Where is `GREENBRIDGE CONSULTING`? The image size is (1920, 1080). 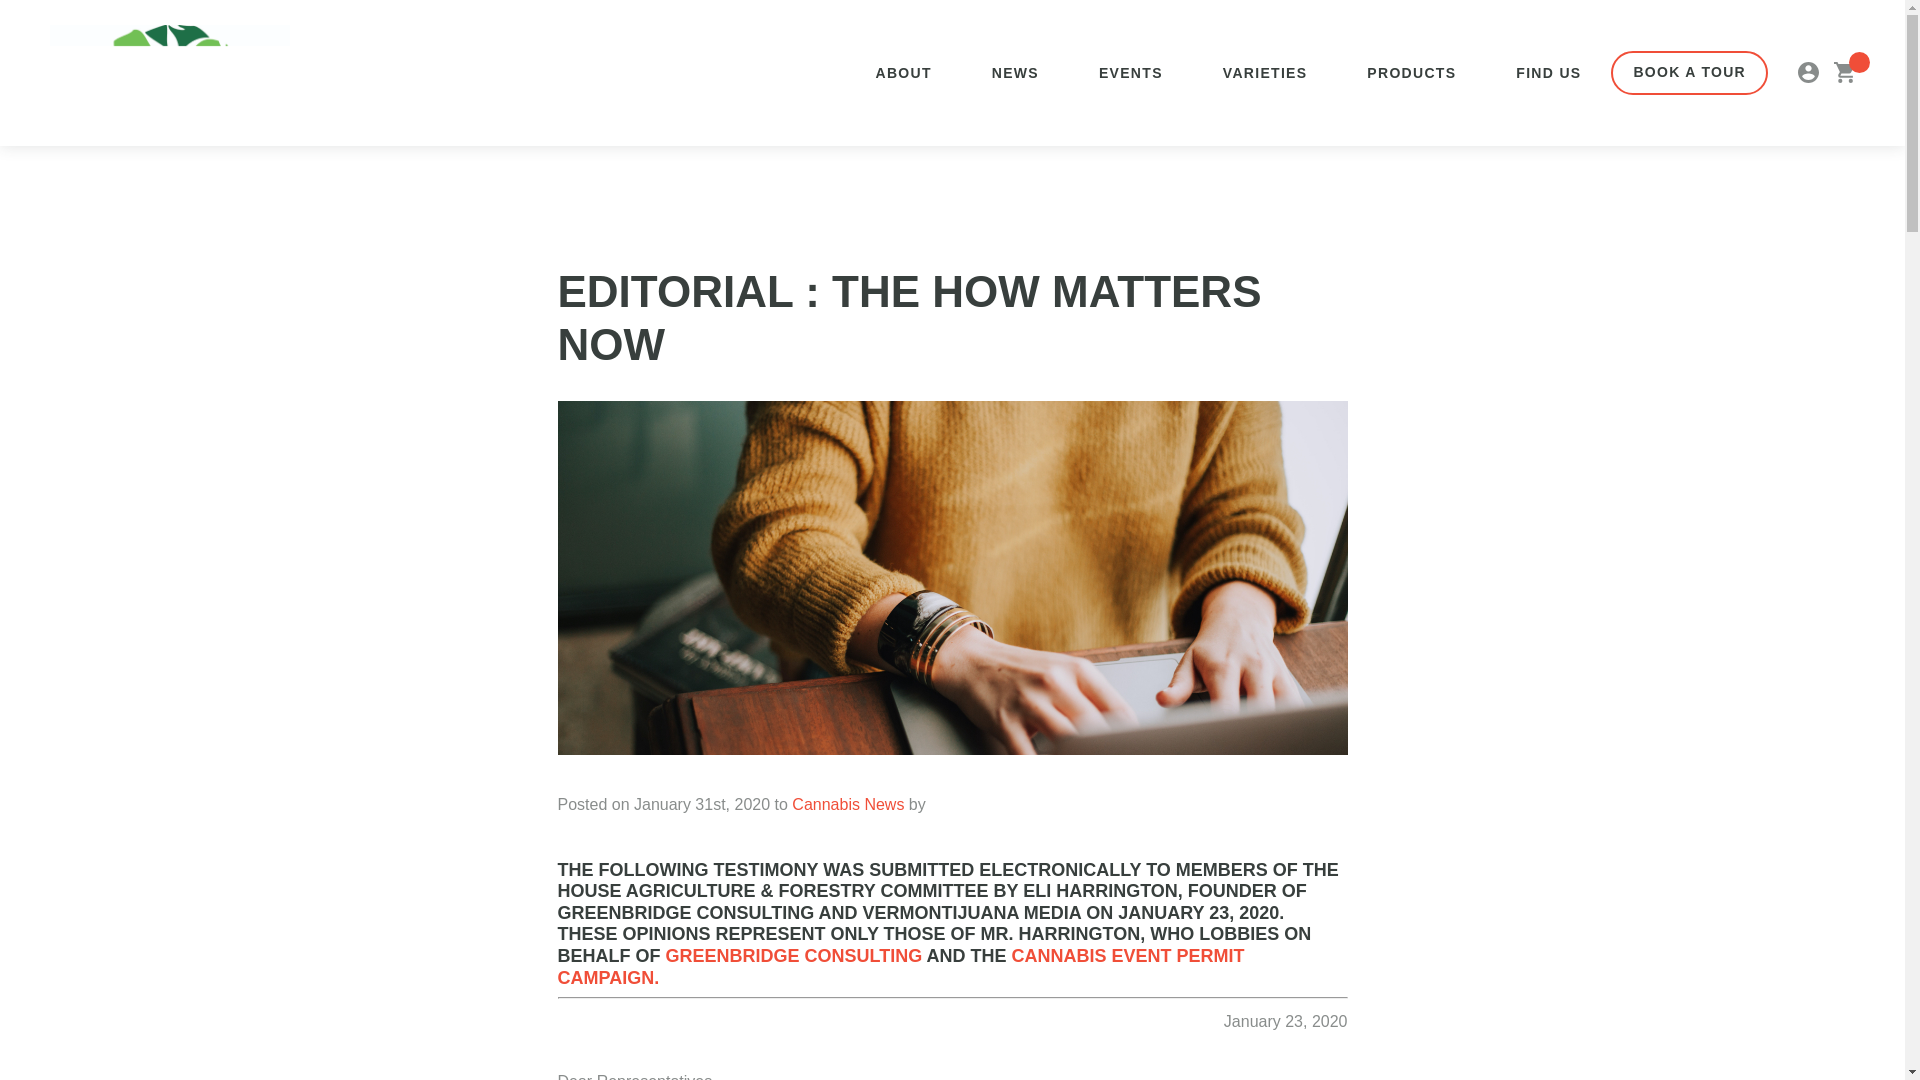
GREENBRIDGE CONSULTING is located at coordinates (794, 956).